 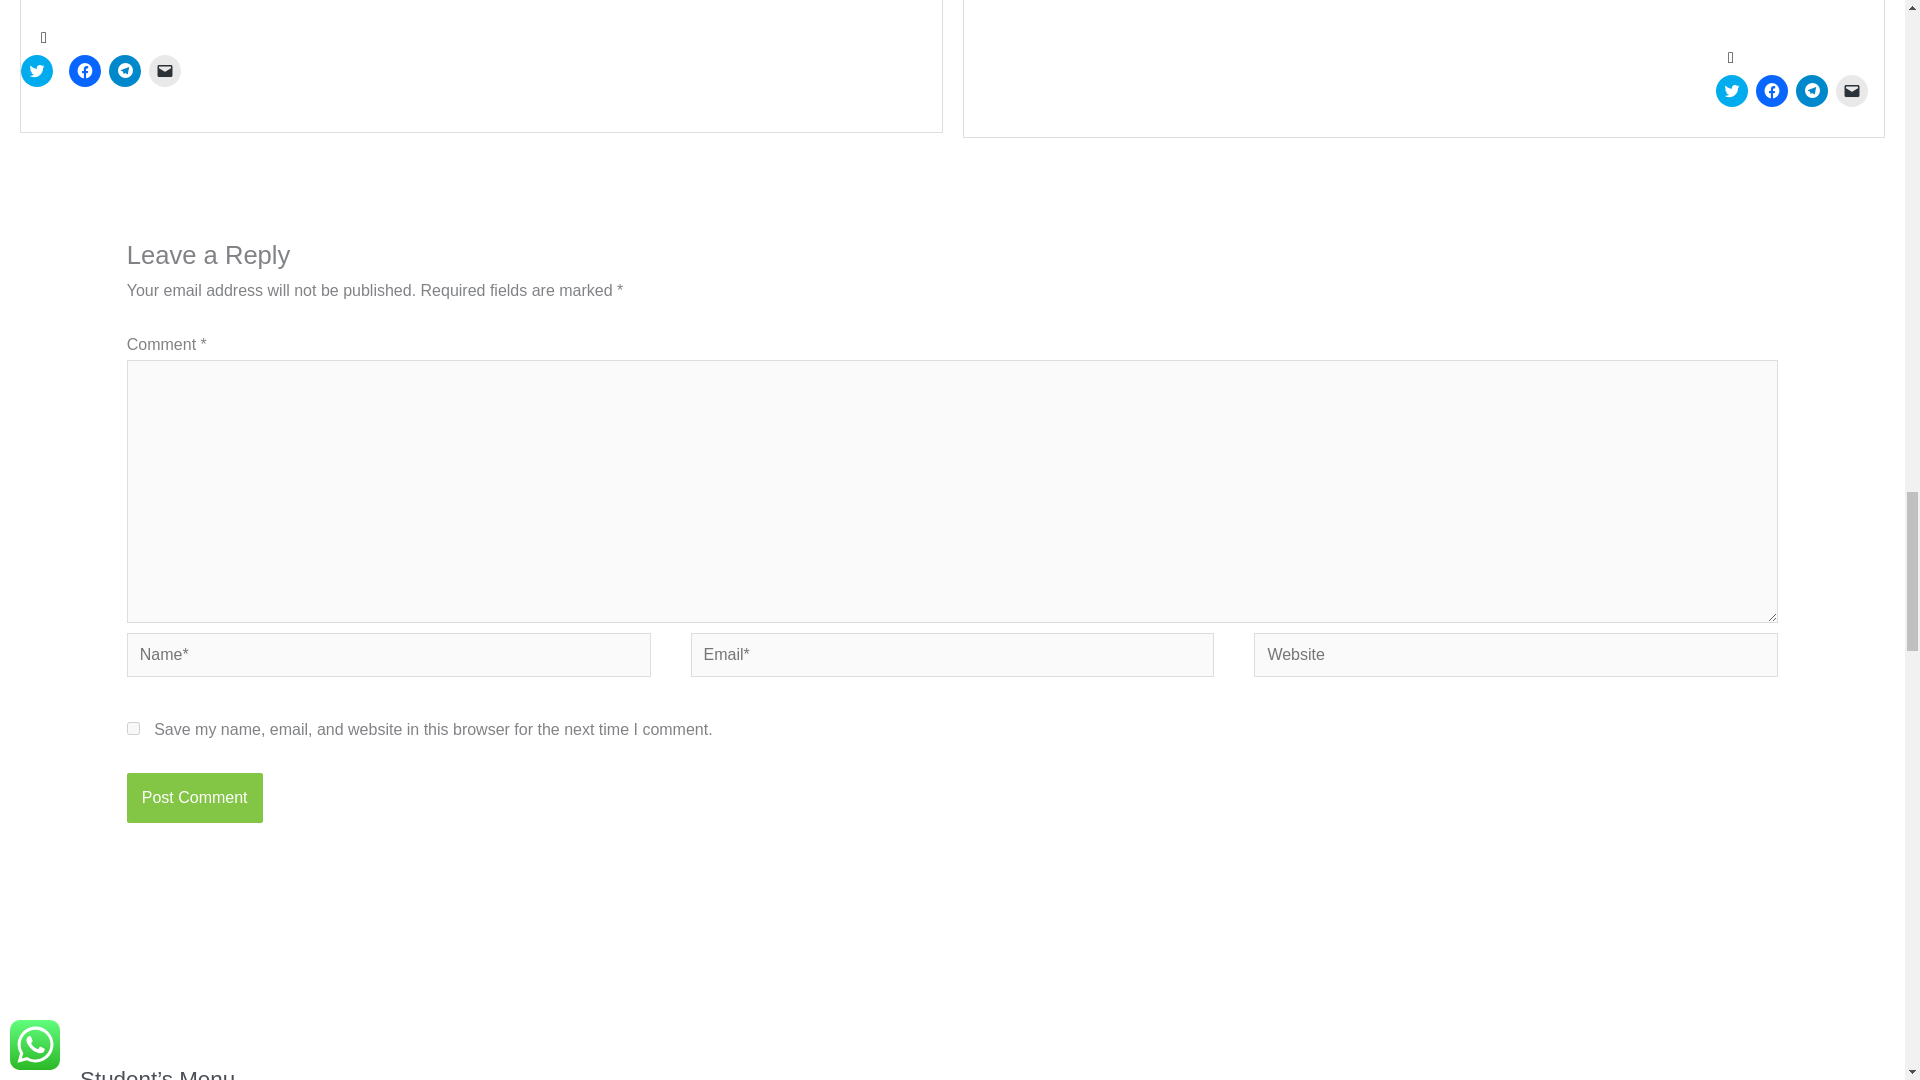 What do you see at coordinates (1732, 90) in the screenshot?
I see `Click to share on Twitter` at bounding box center [1732, 90].